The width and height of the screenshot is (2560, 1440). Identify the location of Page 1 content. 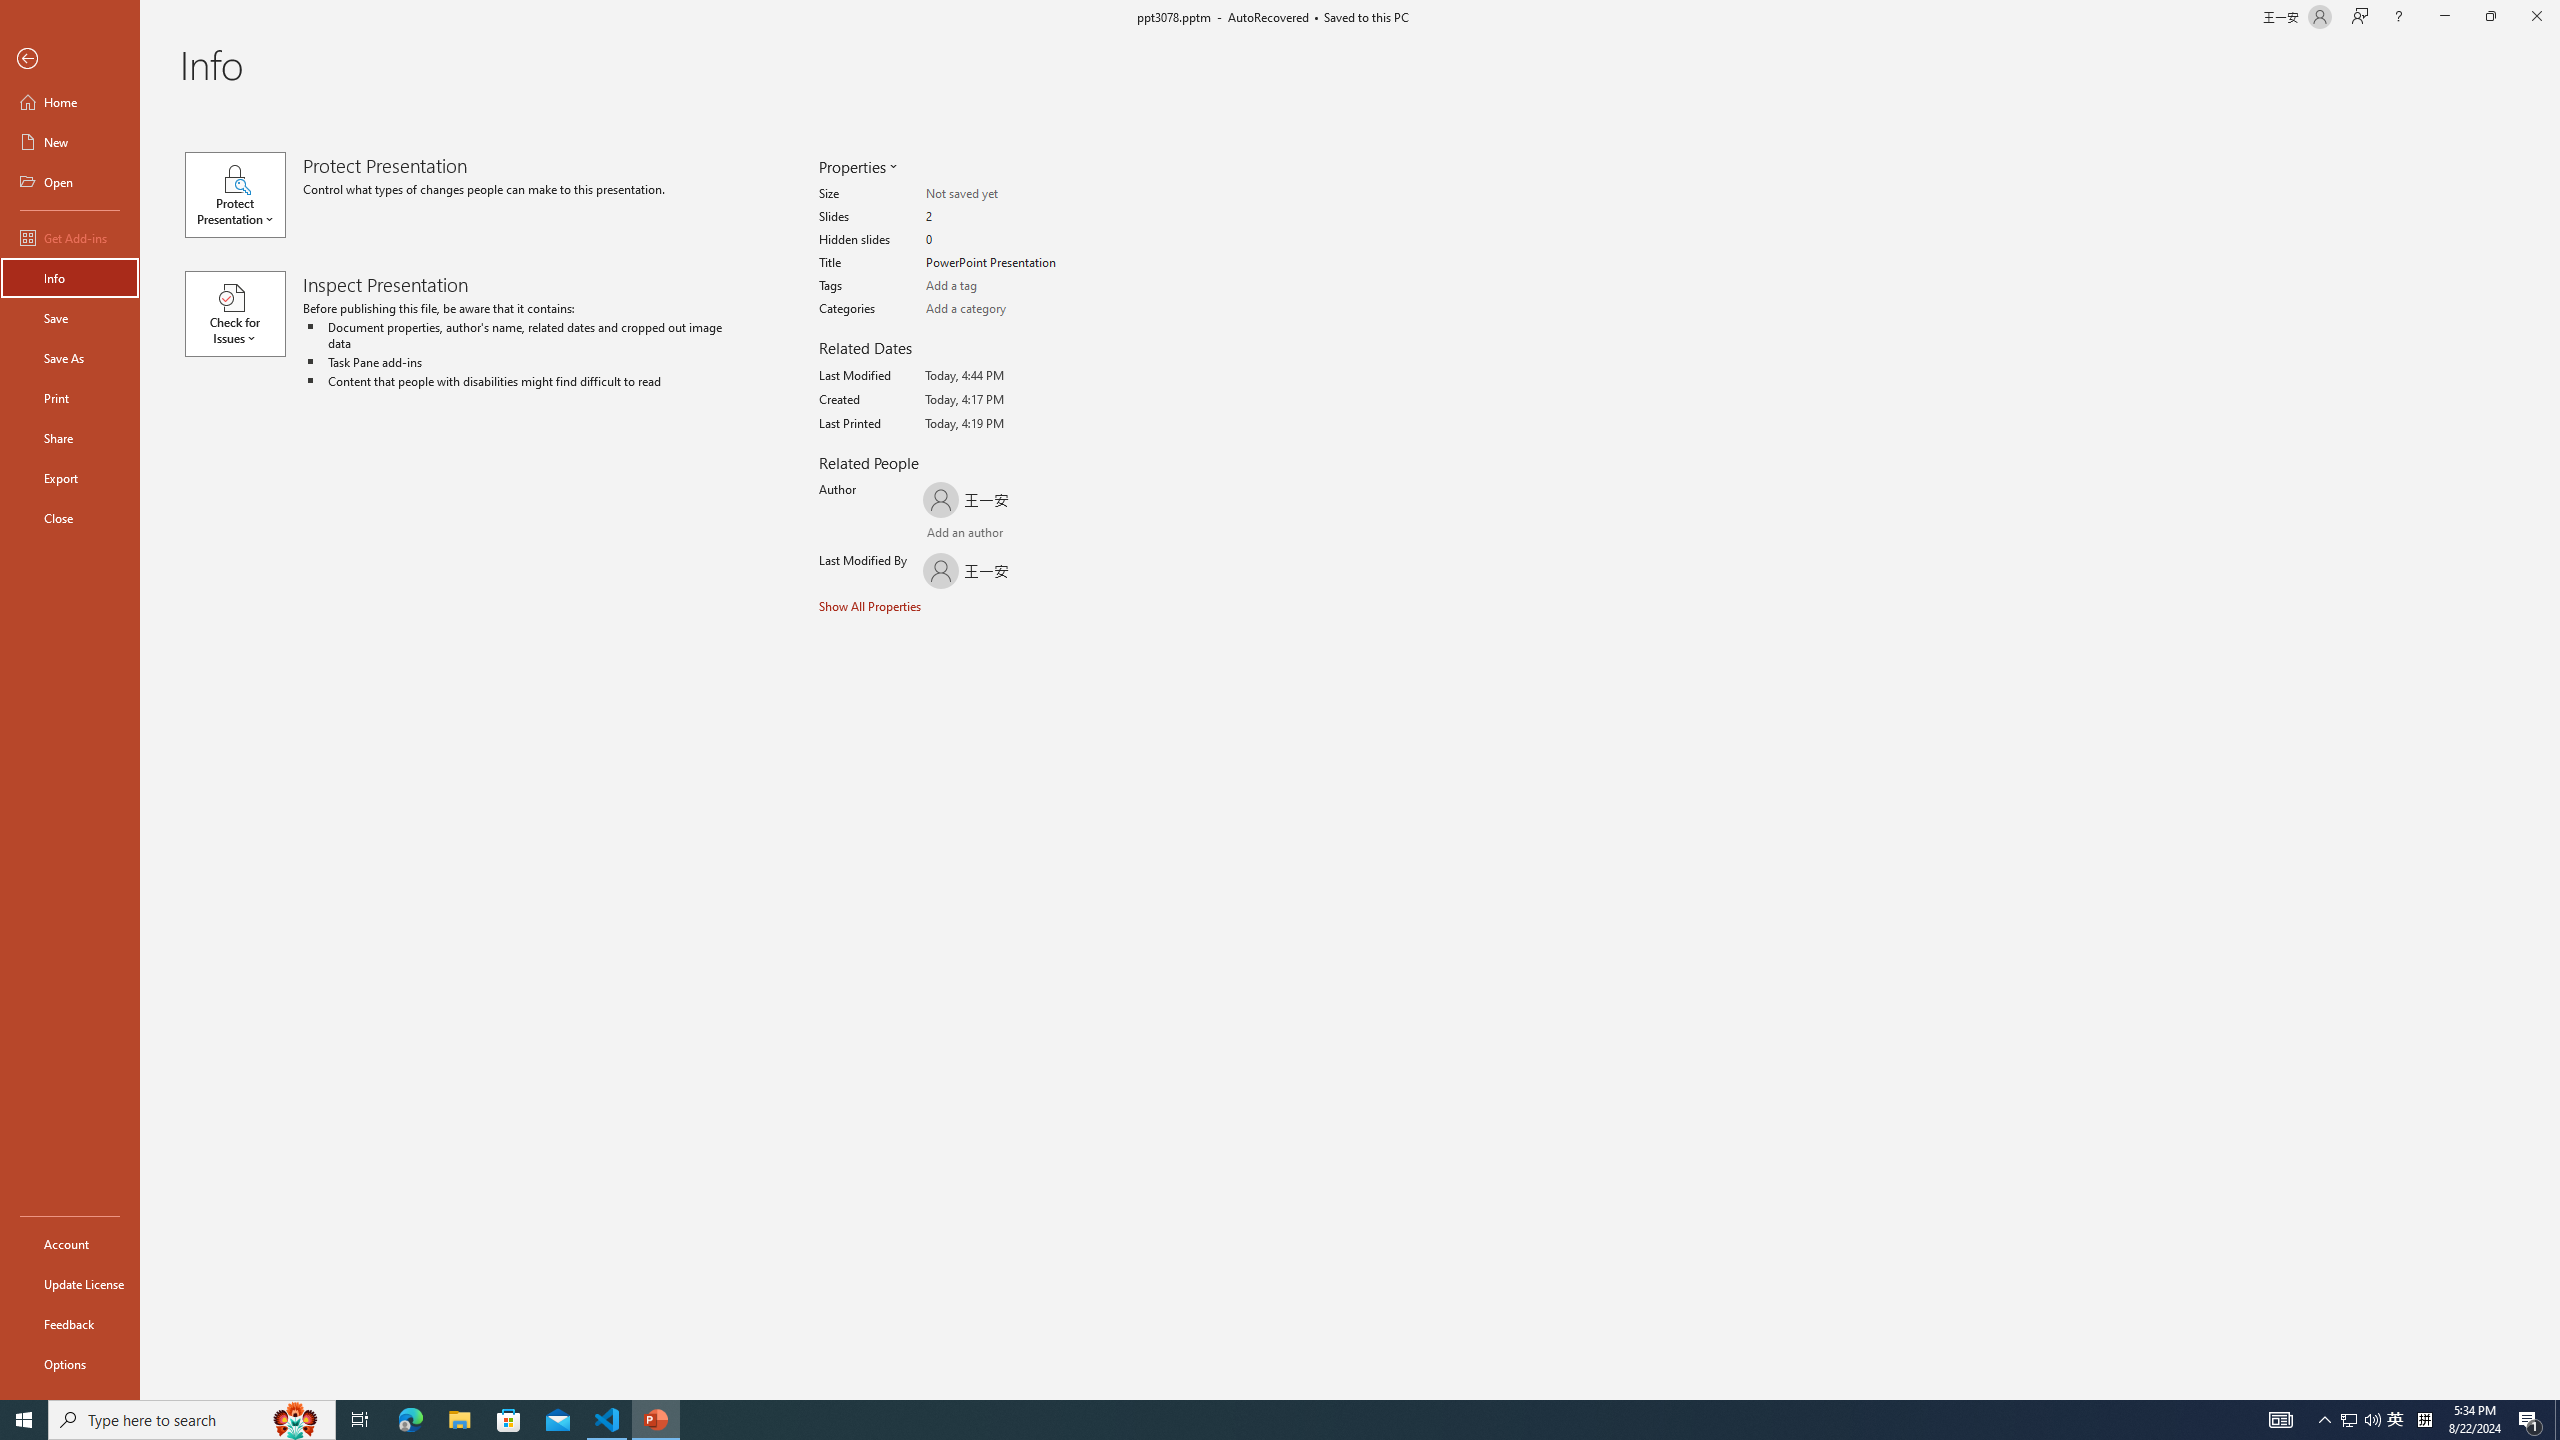
(1266, 732).